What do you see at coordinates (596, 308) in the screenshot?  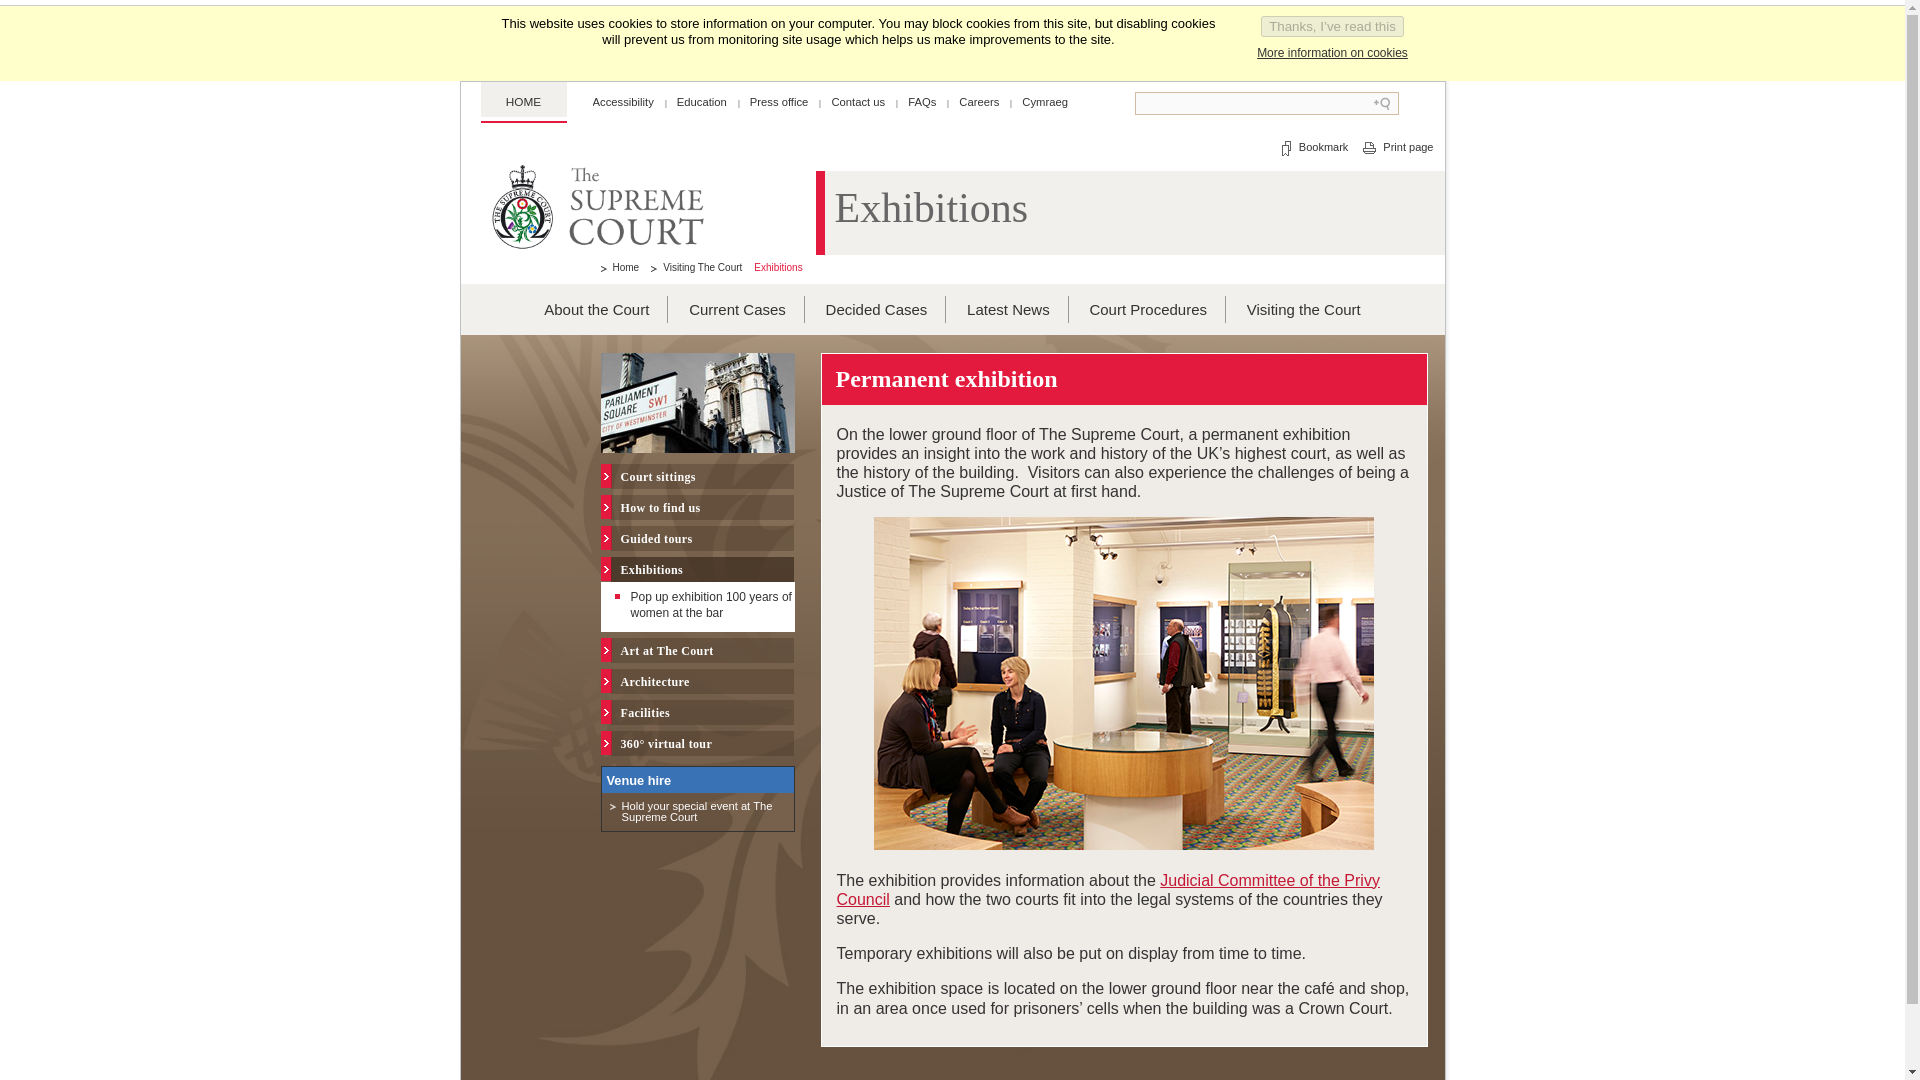 I see `About the Court` at bounding box center [596, 308].